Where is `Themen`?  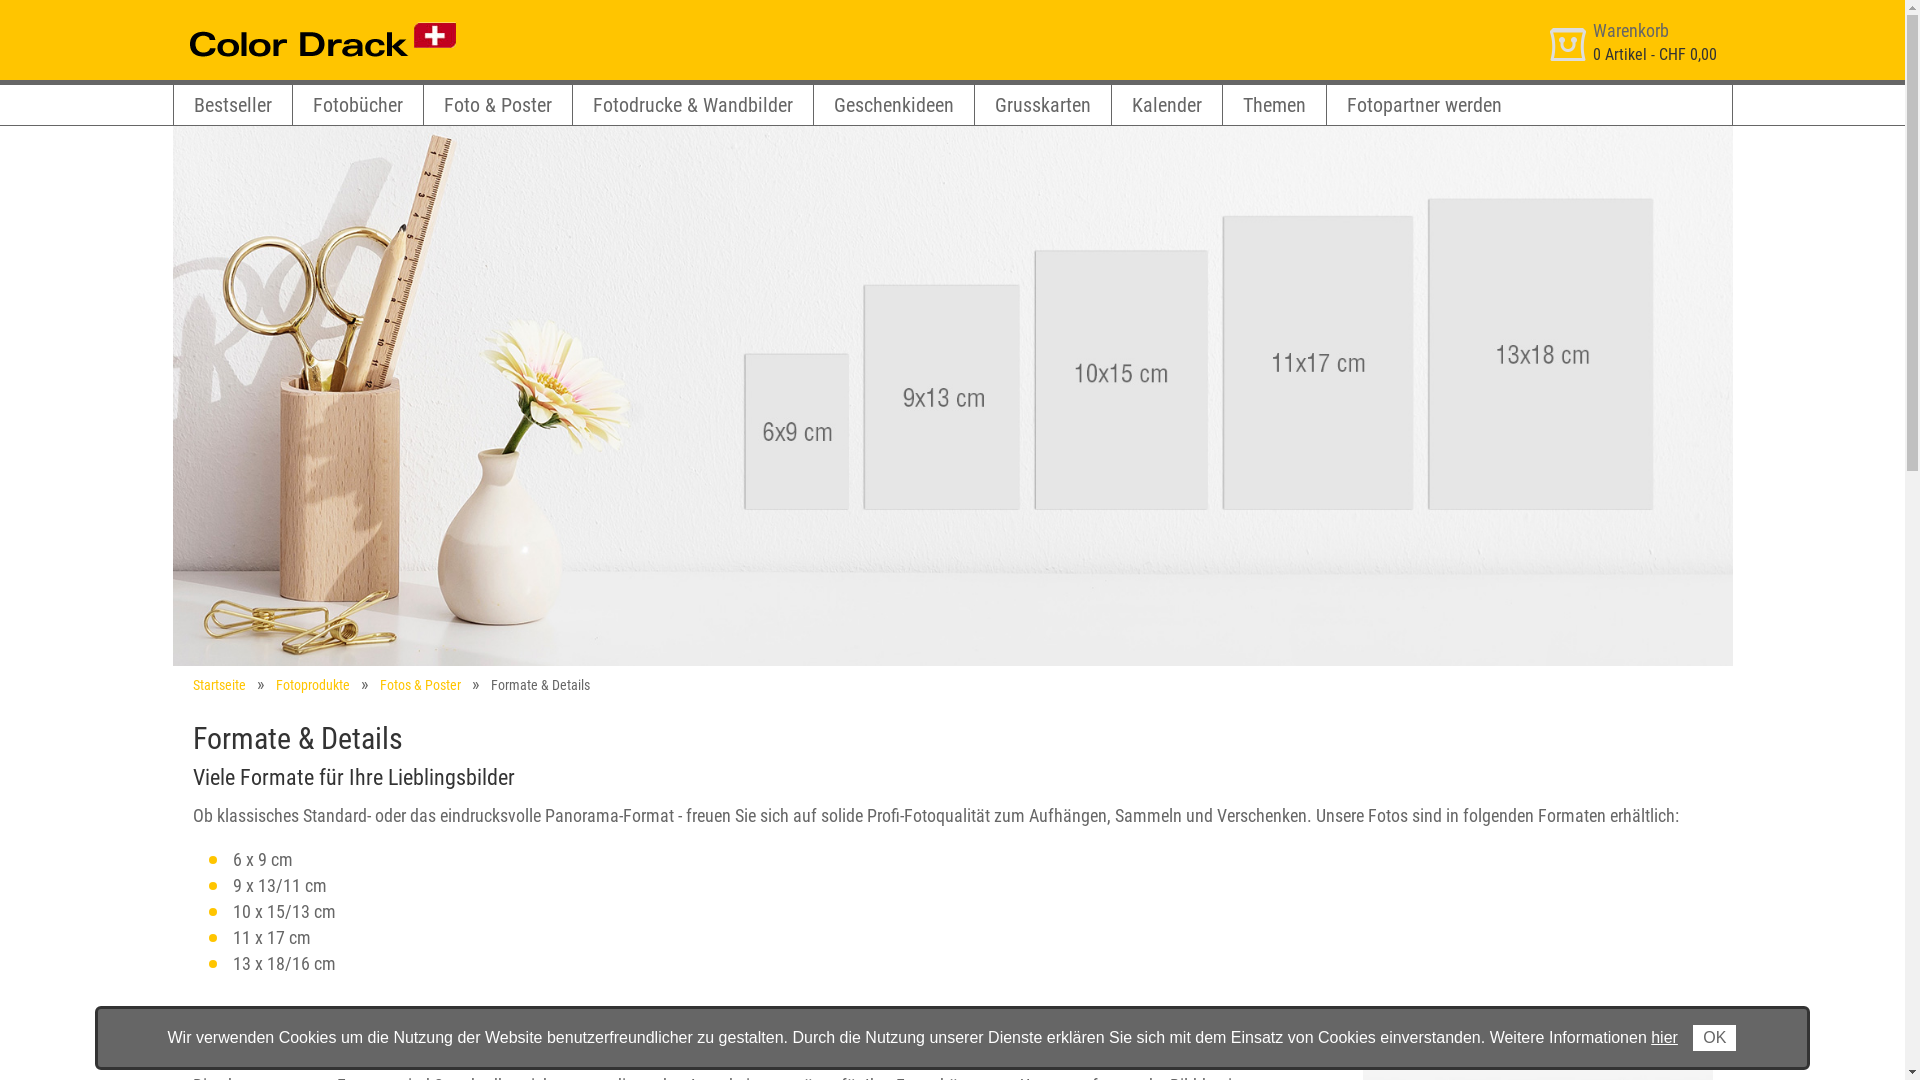
Themen is located at coordinates (1274, 105).